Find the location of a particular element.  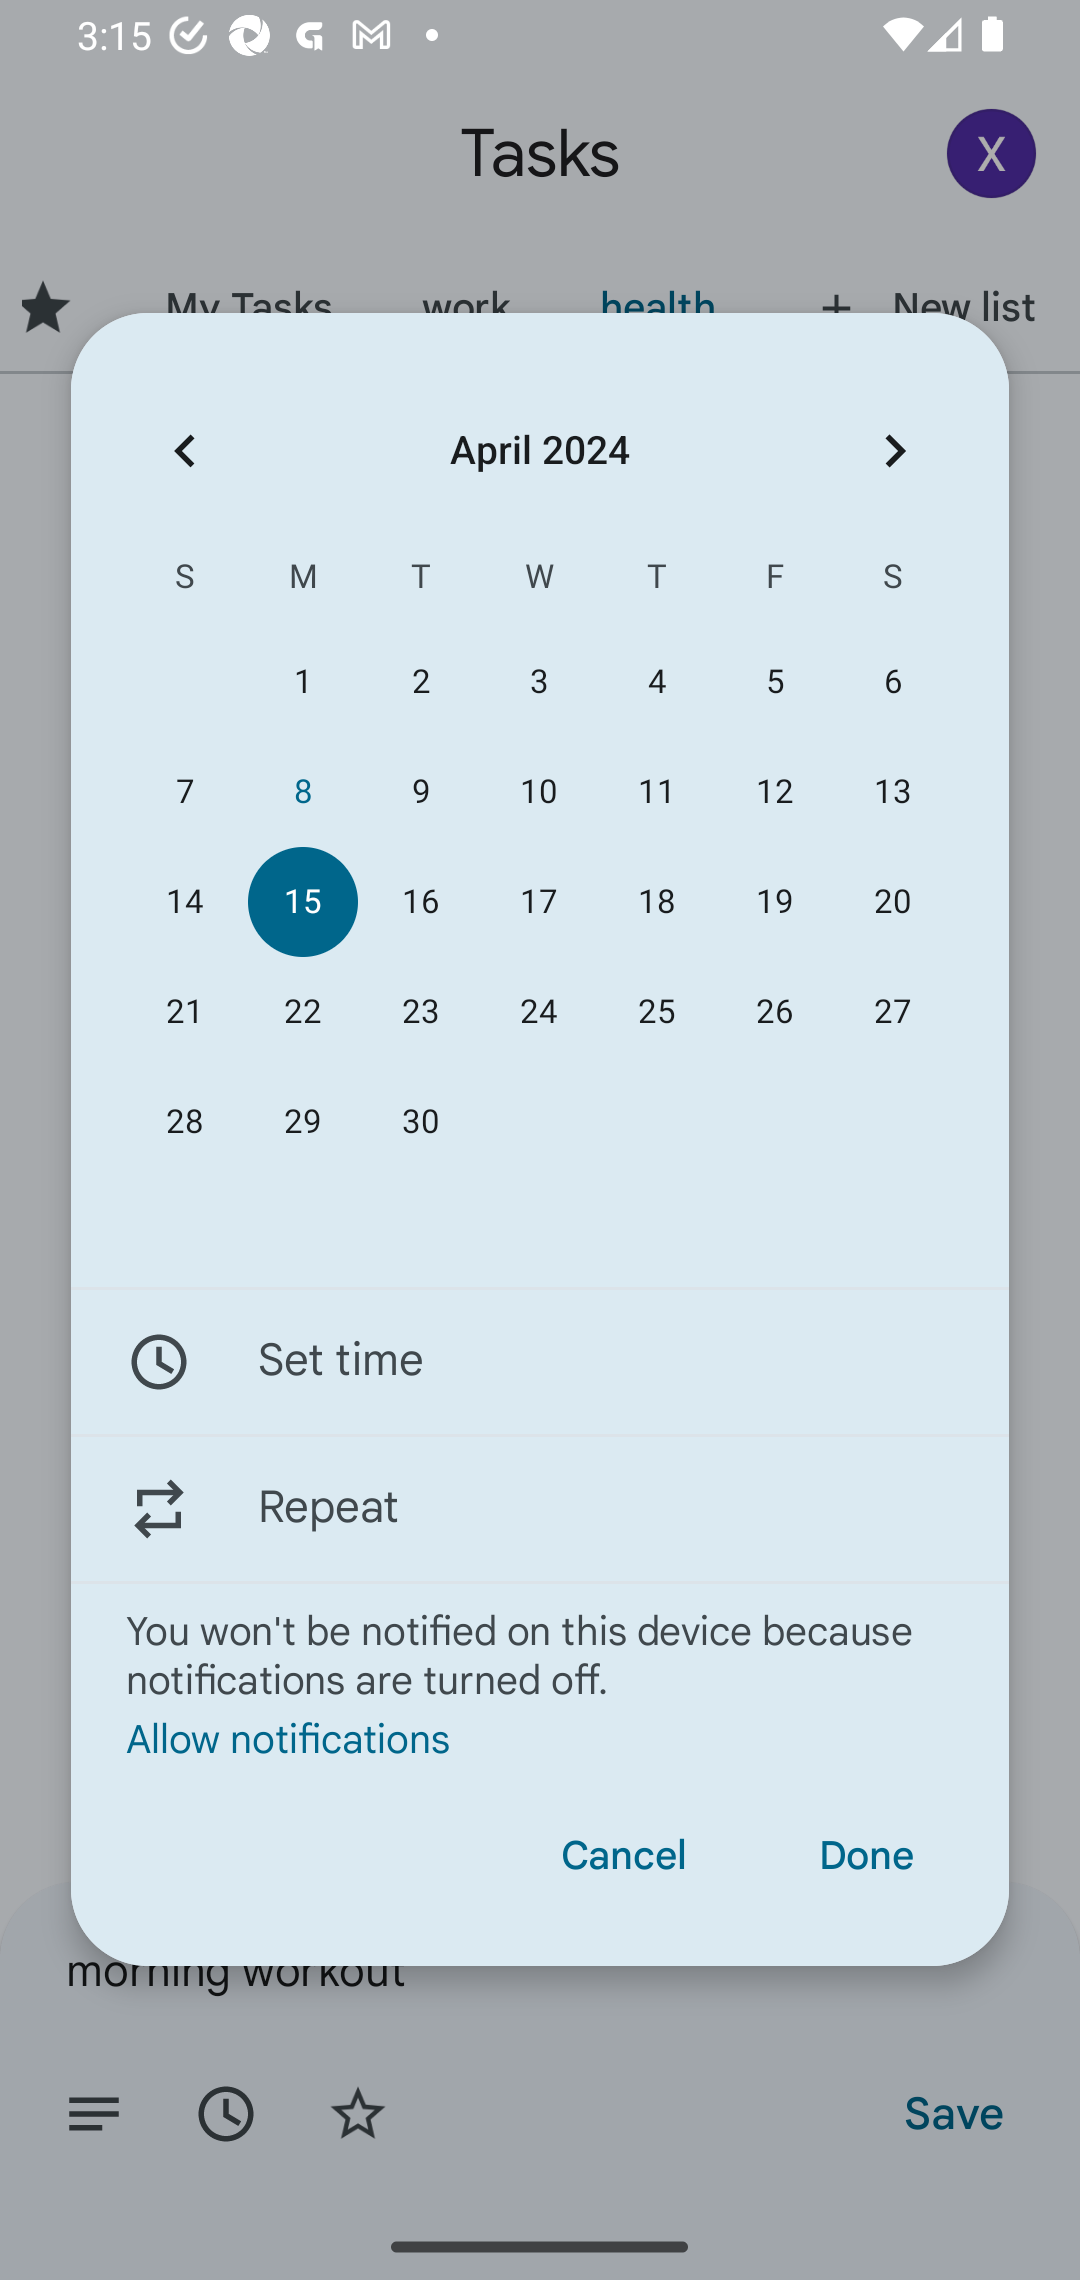

21 21 April 2024 is located at coordinates (185, 1012).